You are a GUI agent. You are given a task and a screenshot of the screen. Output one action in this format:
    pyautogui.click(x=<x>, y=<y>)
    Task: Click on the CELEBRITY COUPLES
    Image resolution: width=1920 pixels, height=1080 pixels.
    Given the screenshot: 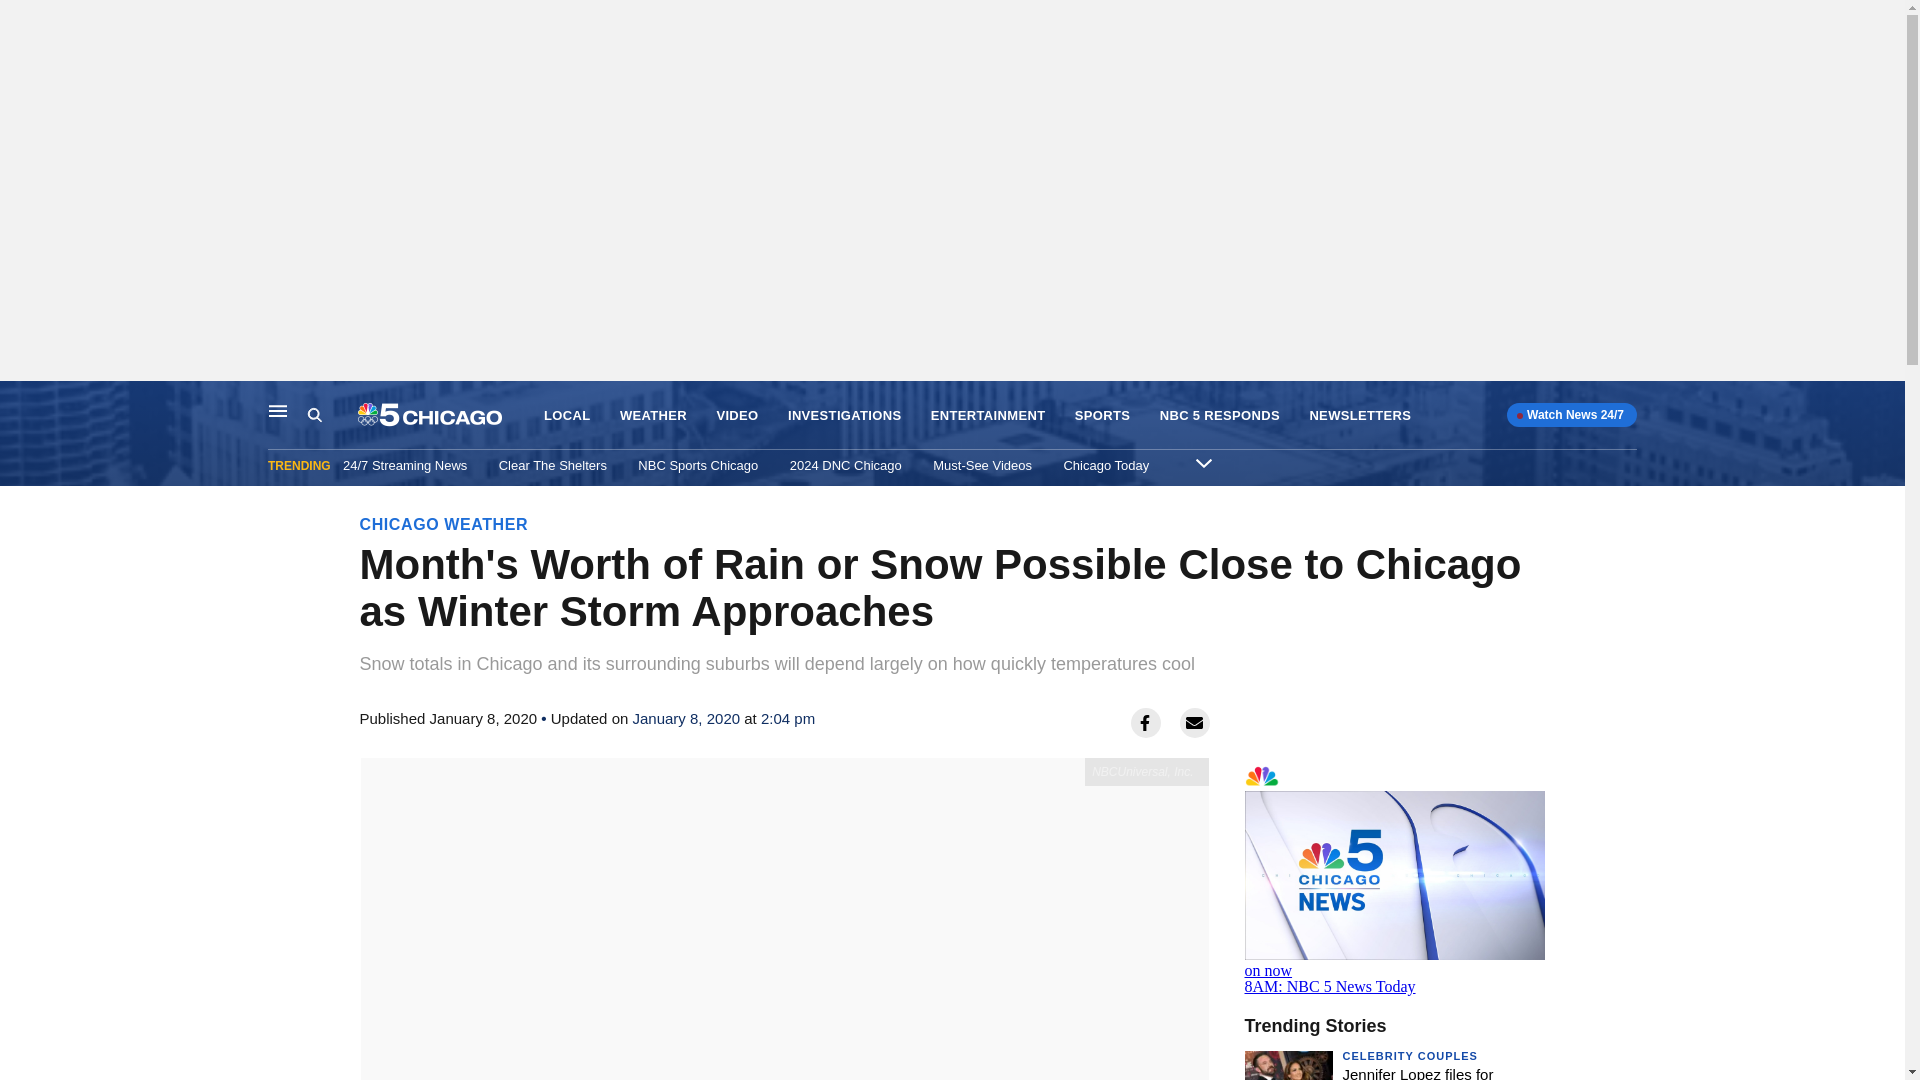 What is the action you would take?
    pyautogui.click(x=1409, y=1055)
    